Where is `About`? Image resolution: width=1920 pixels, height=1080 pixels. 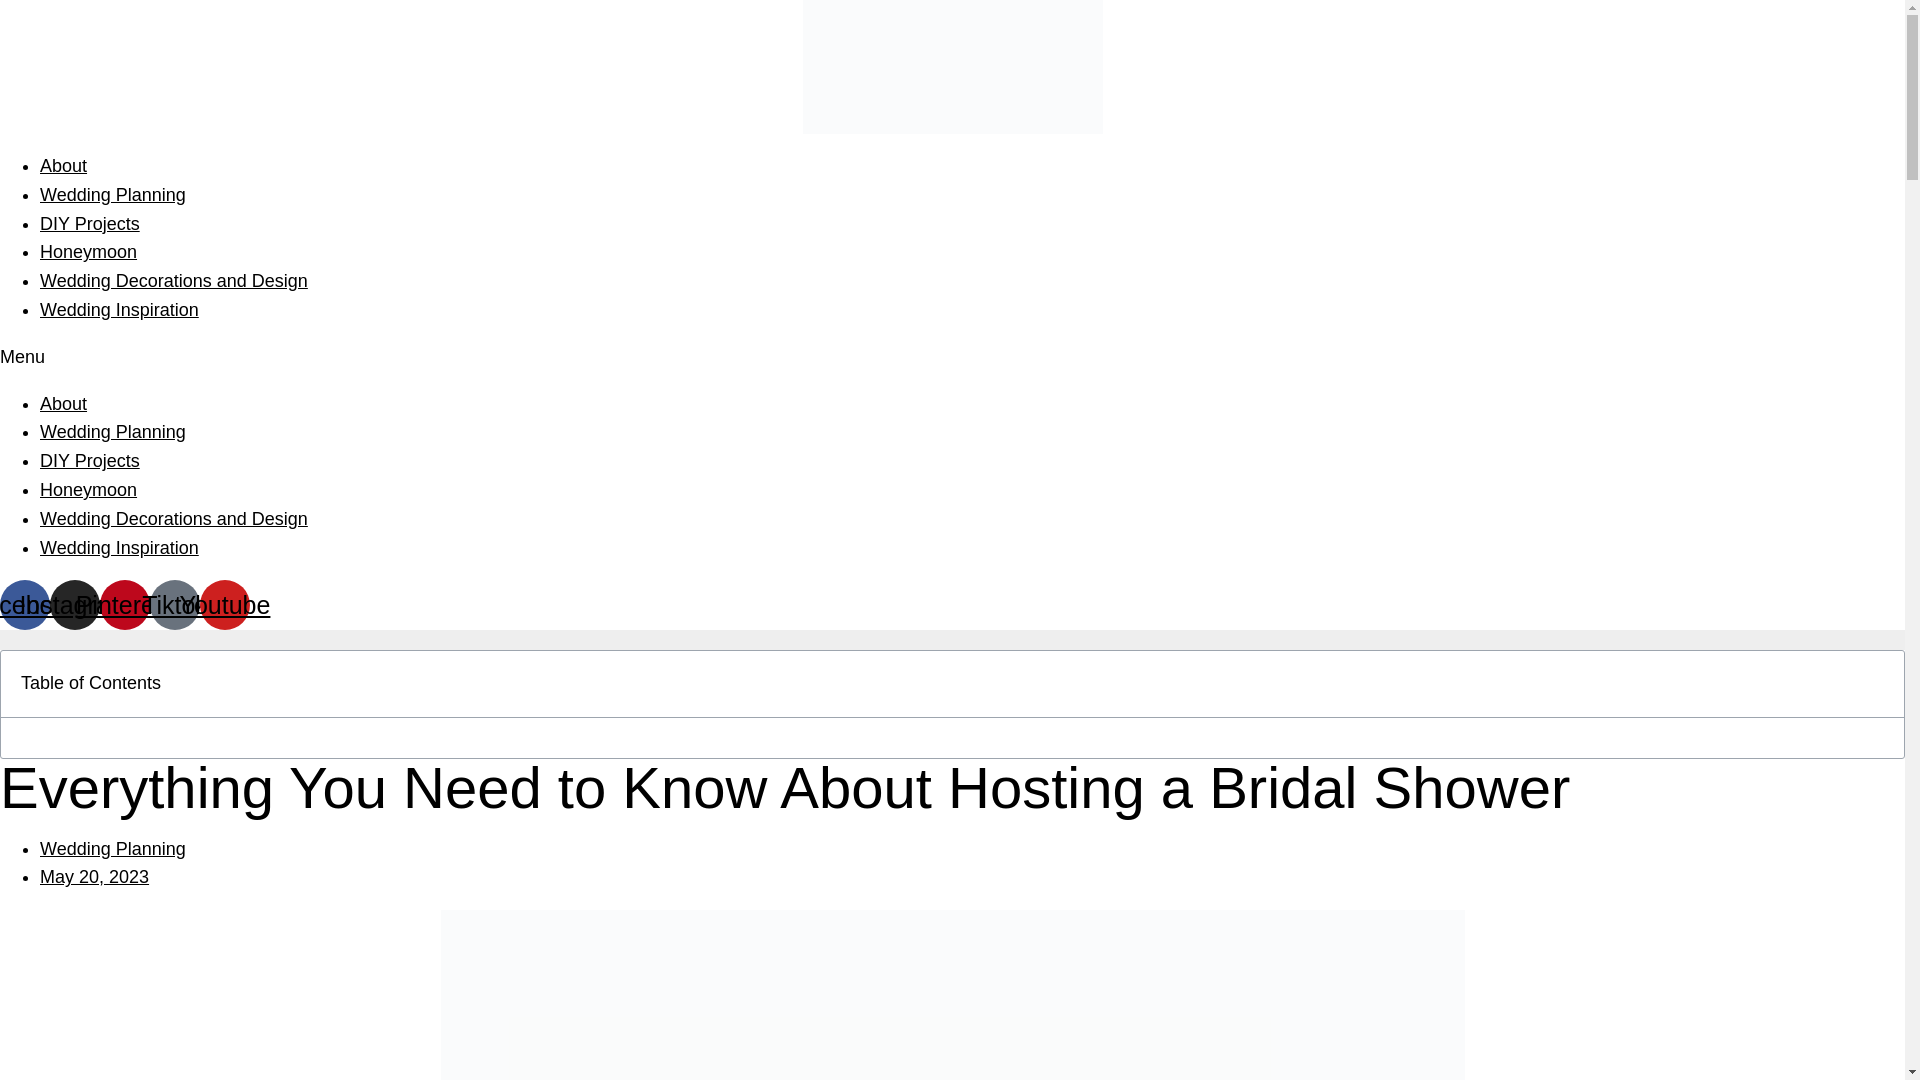 About is located at coordinates (63, 166).